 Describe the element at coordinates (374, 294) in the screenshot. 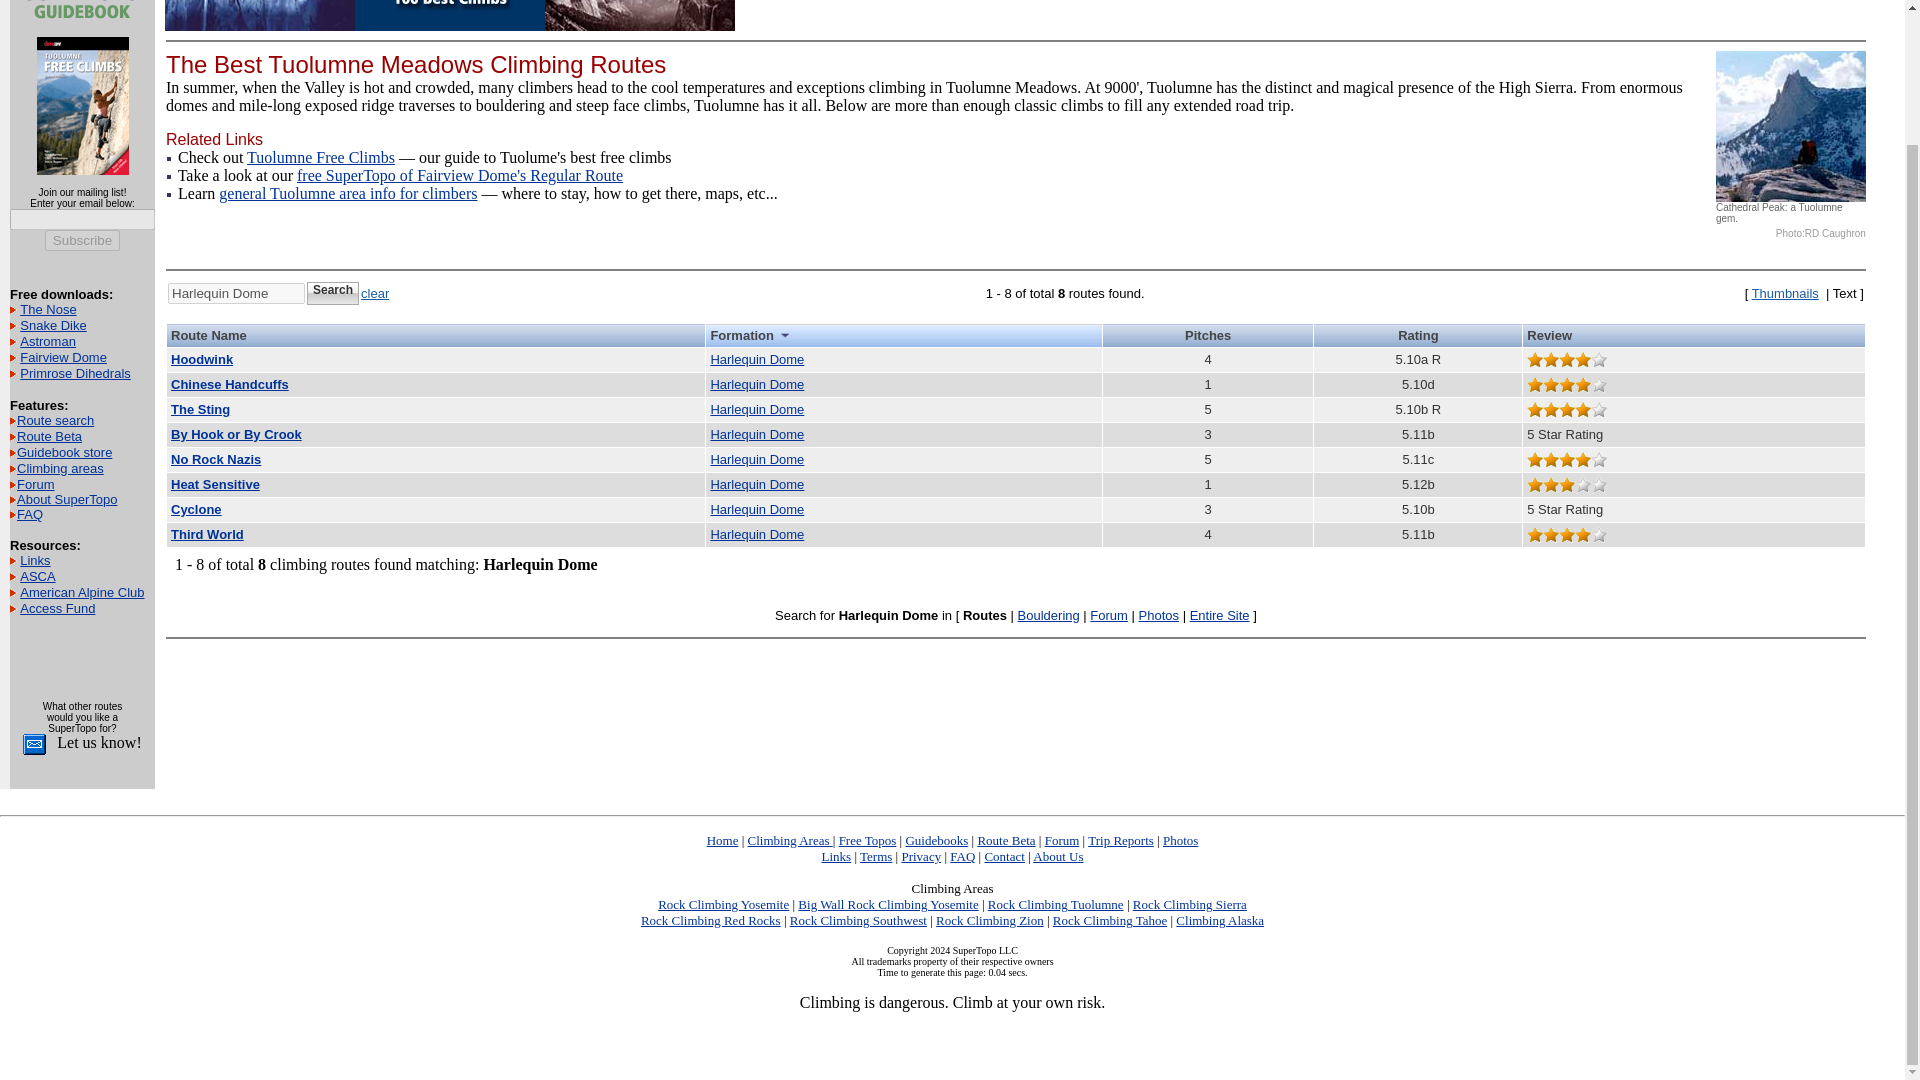

I see `clear` at that location.